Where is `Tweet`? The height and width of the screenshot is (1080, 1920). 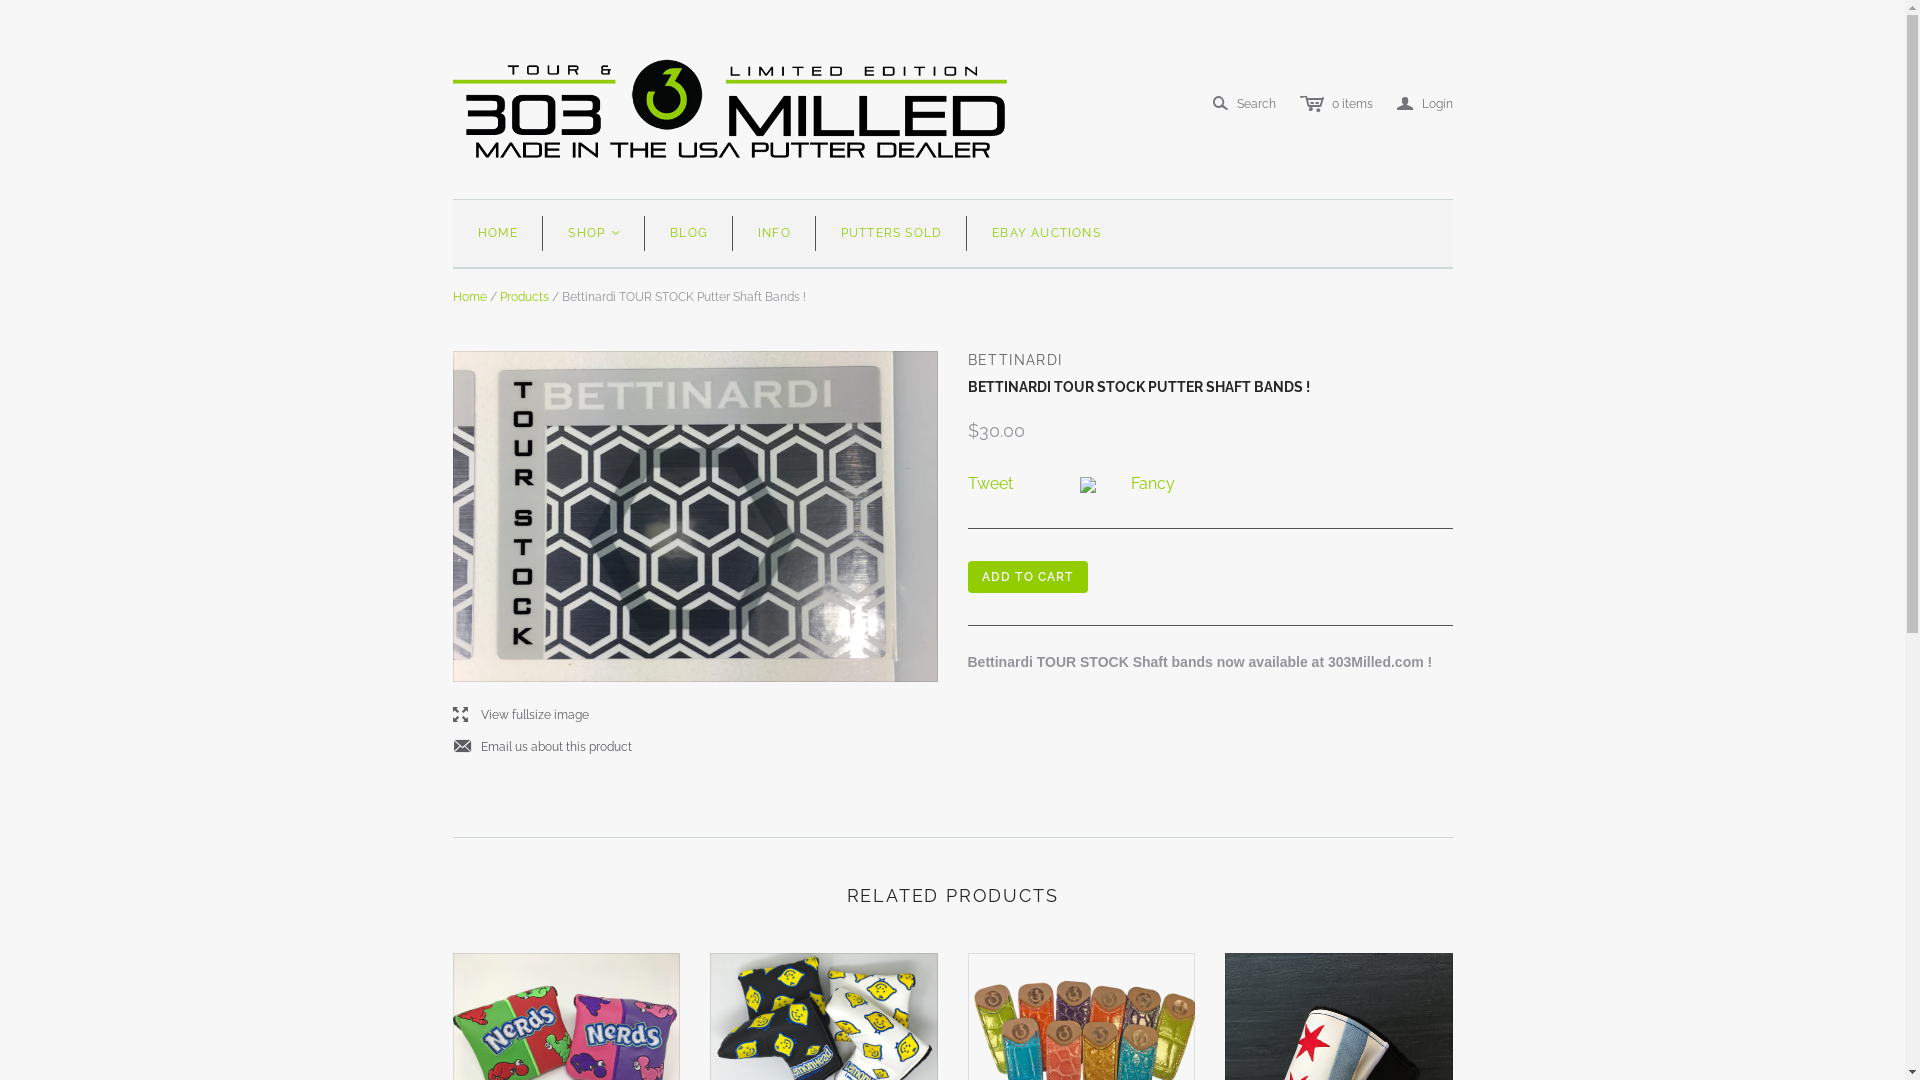
Tweet is located at coordinates (990, 484).